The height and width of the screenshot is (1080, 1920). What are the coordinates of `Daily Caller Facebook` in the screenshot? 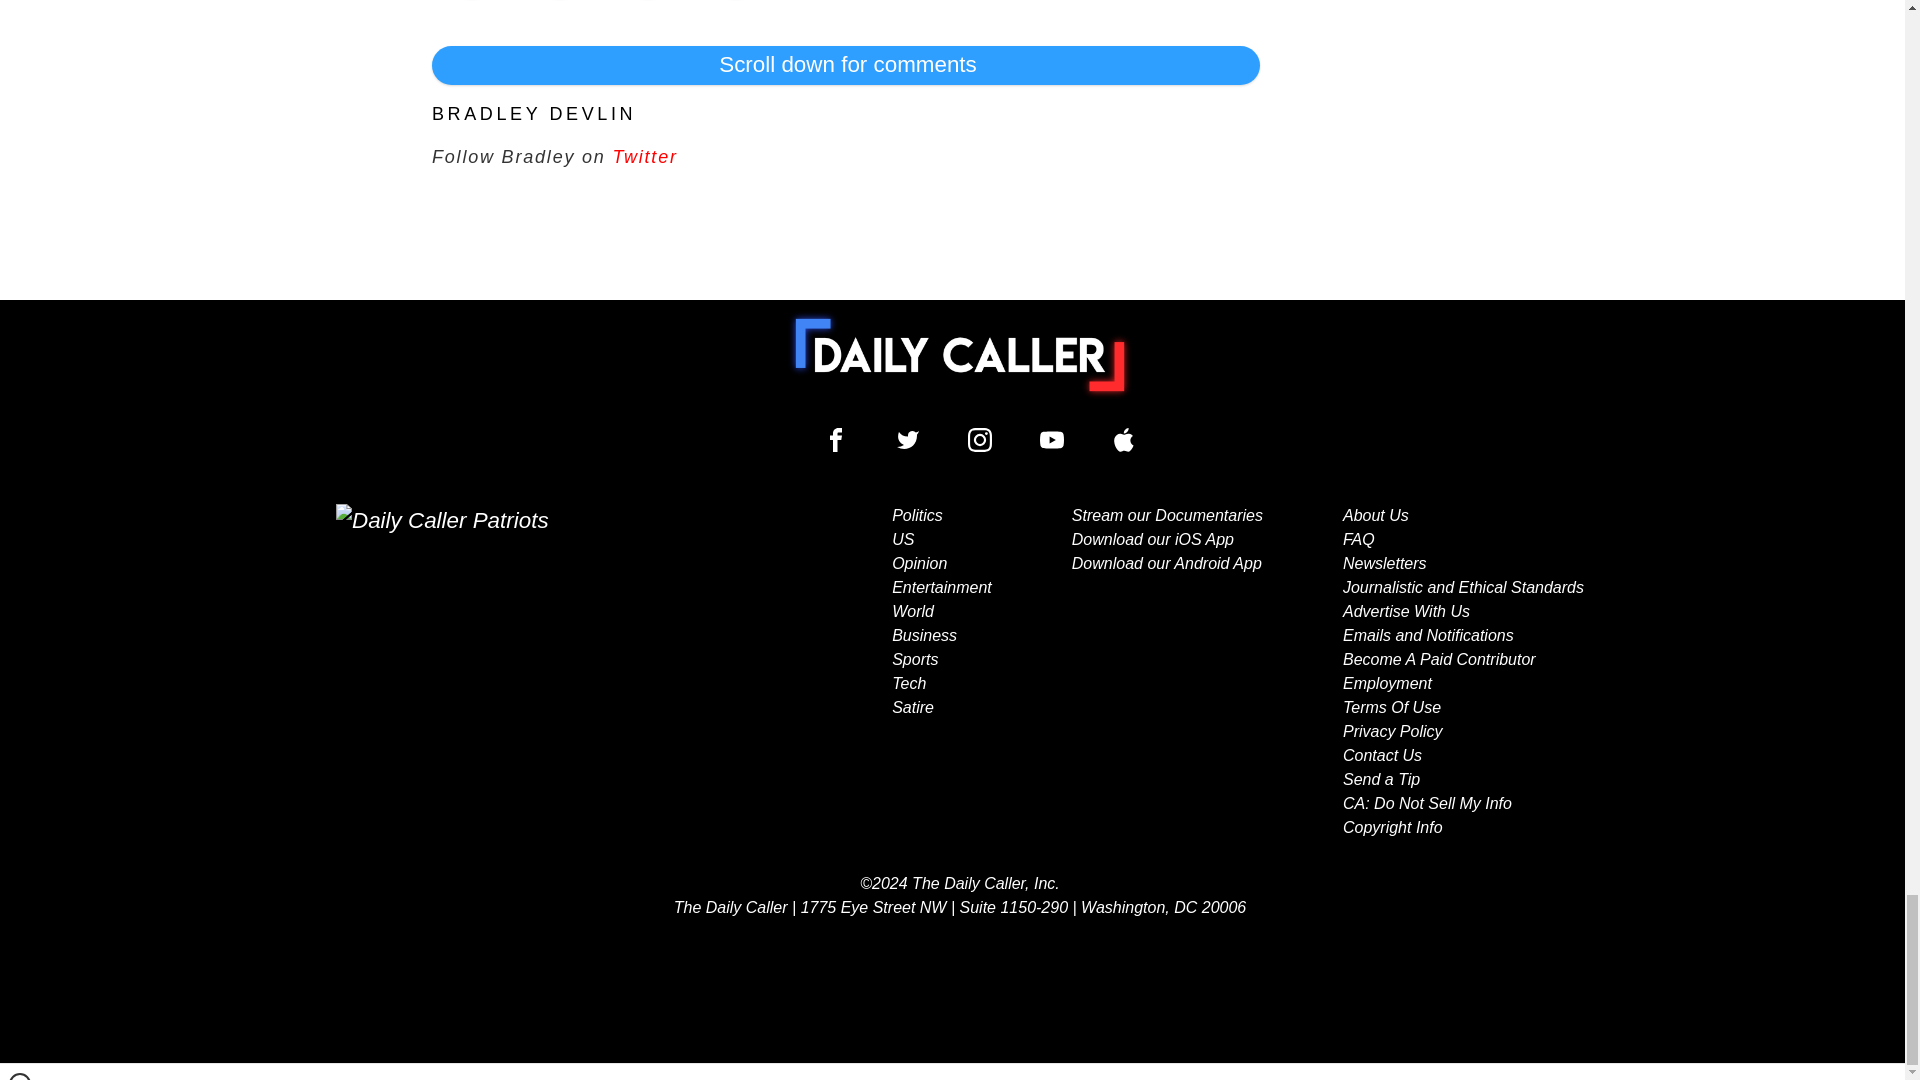 It's located at (836, 440).